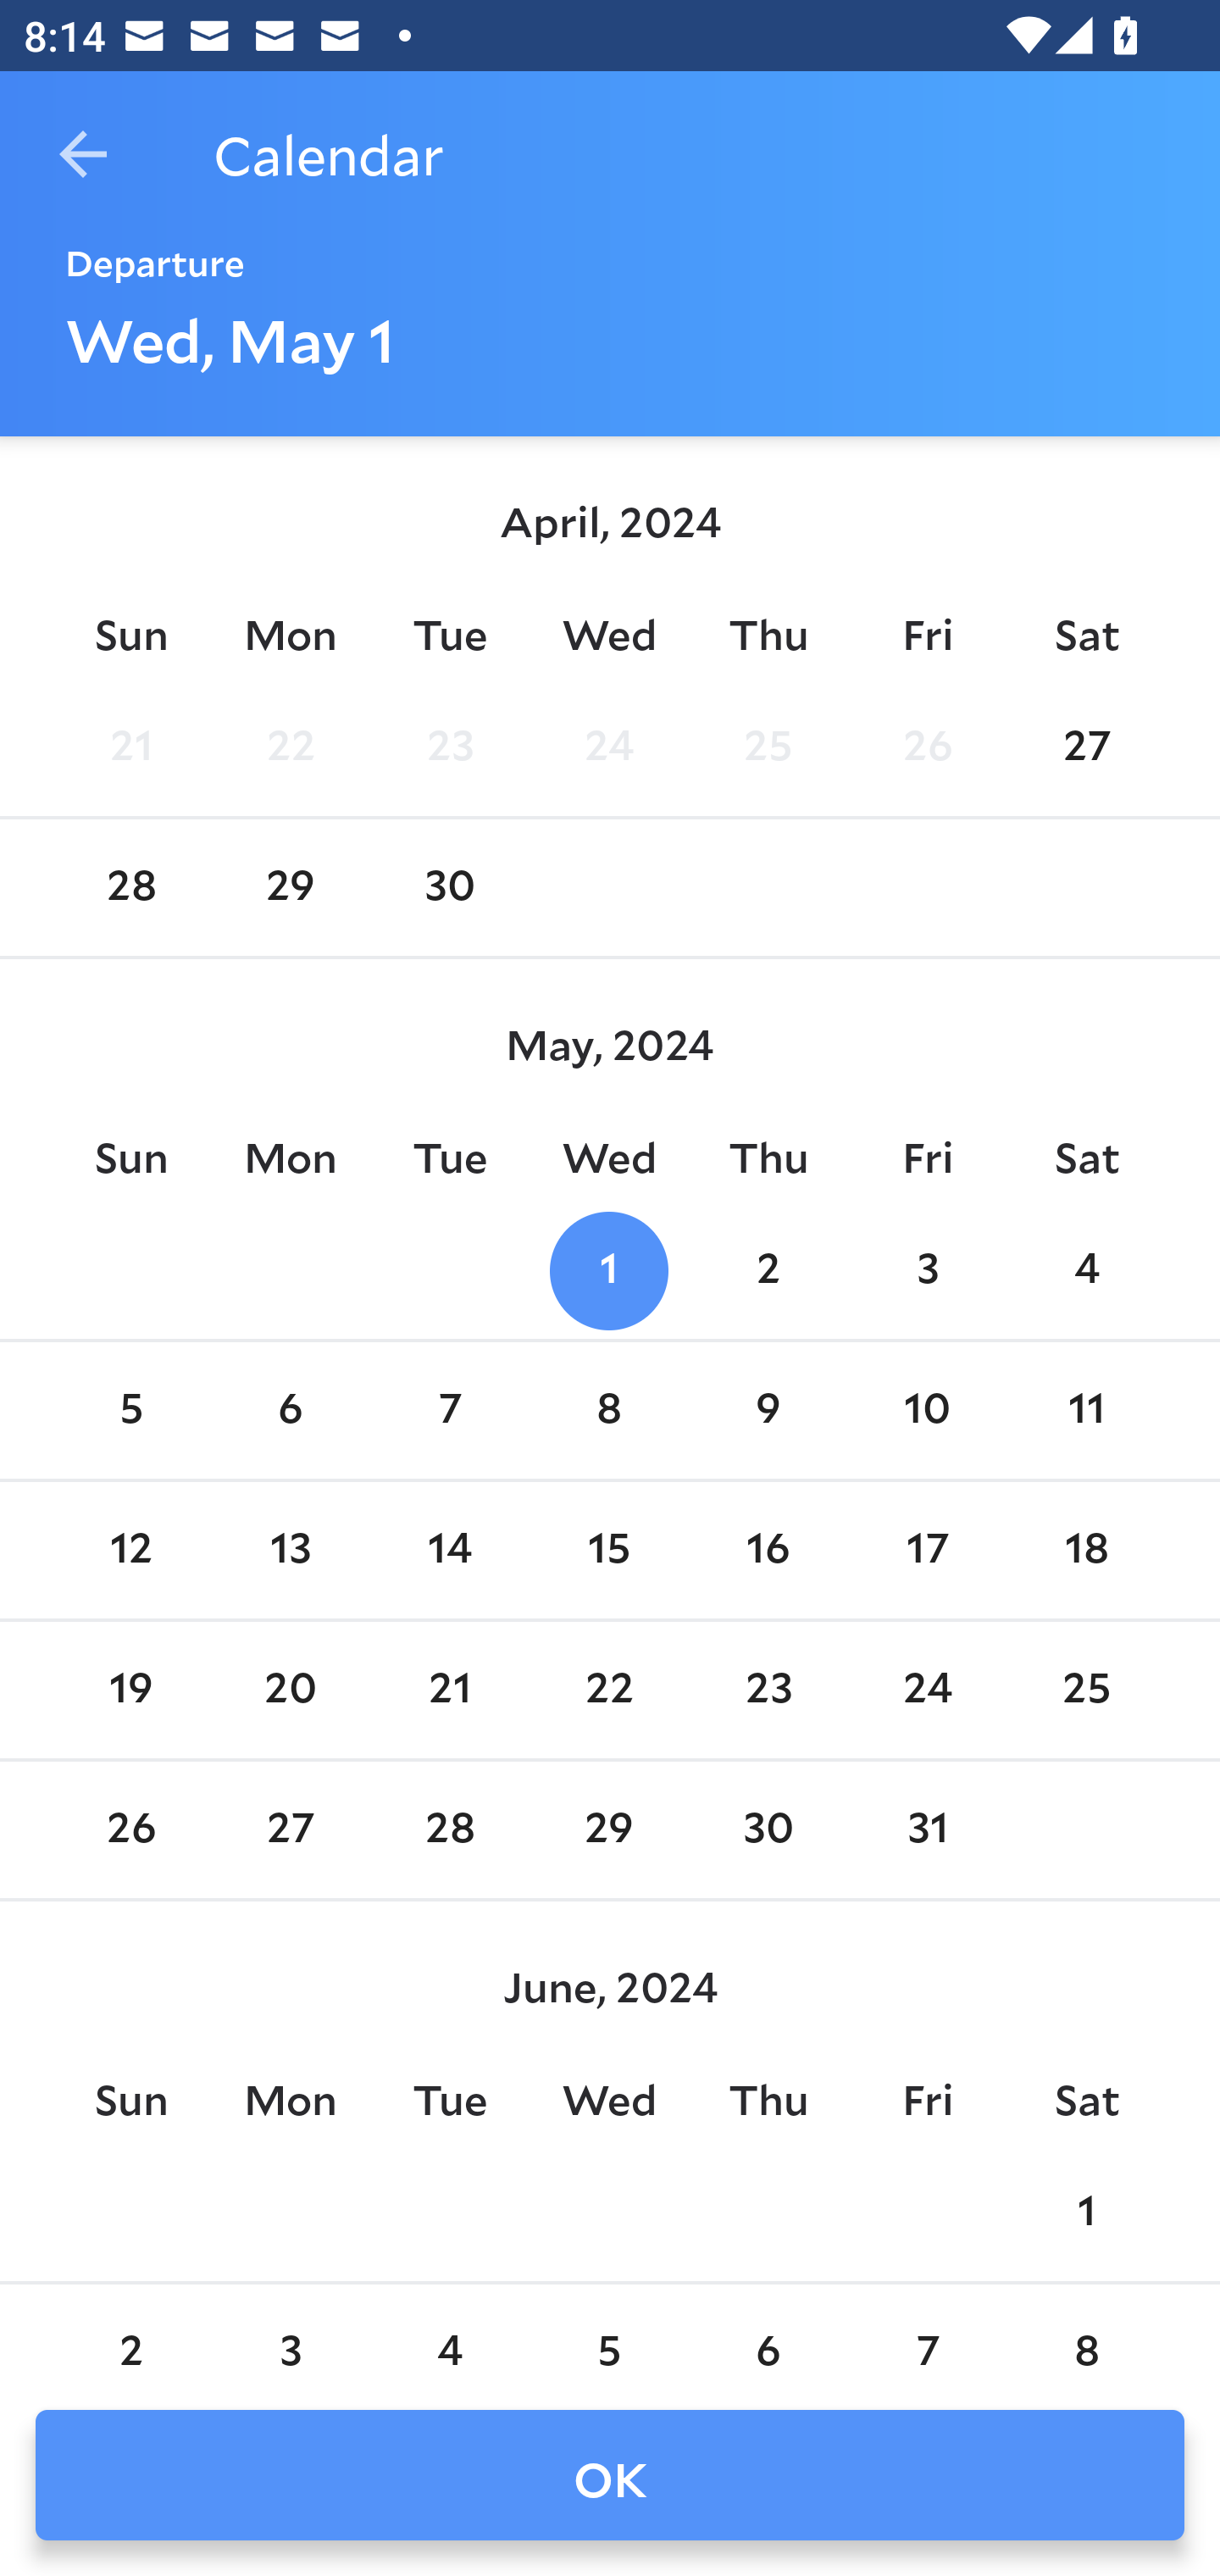 This screenshot has height=2576, width=1220. Describe the element at coordinates (291, 1690) in the screenshot. I see `20` at that location.